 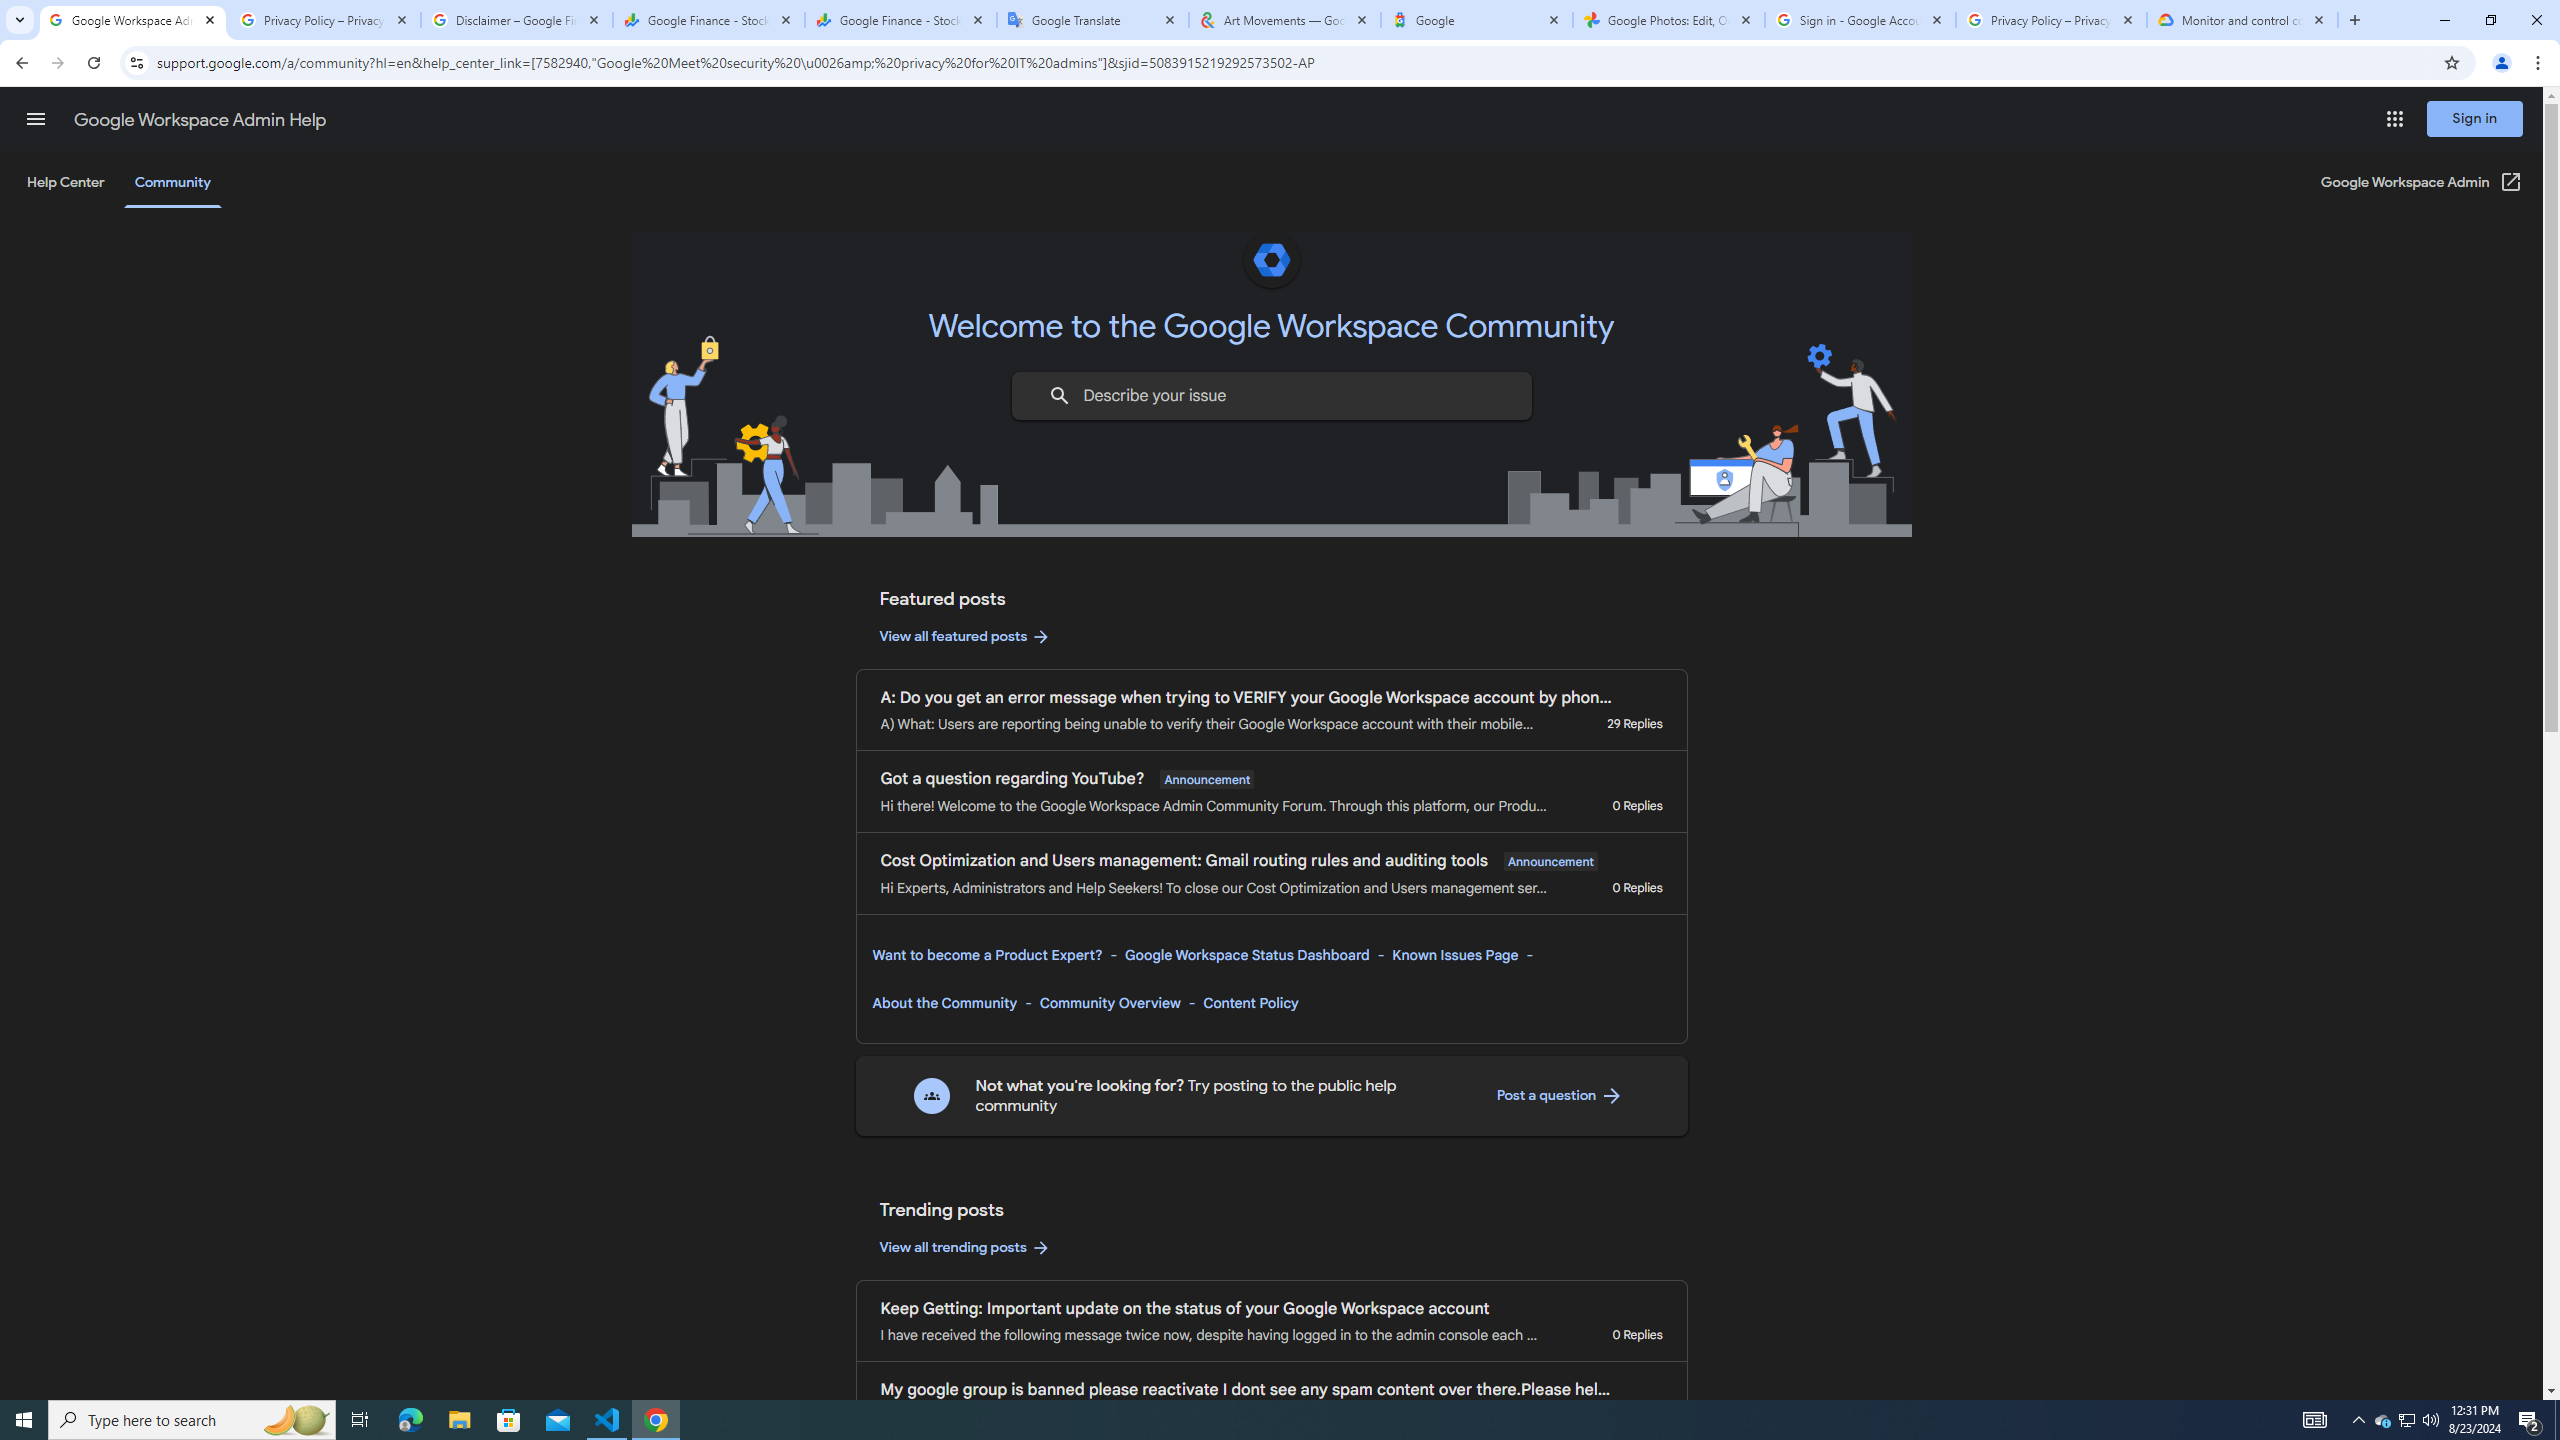 What do you see at coordinates (1861, 20) in the screenshot?
I see `Sign in - Google Accounts` at bounding box center [1861, 20].